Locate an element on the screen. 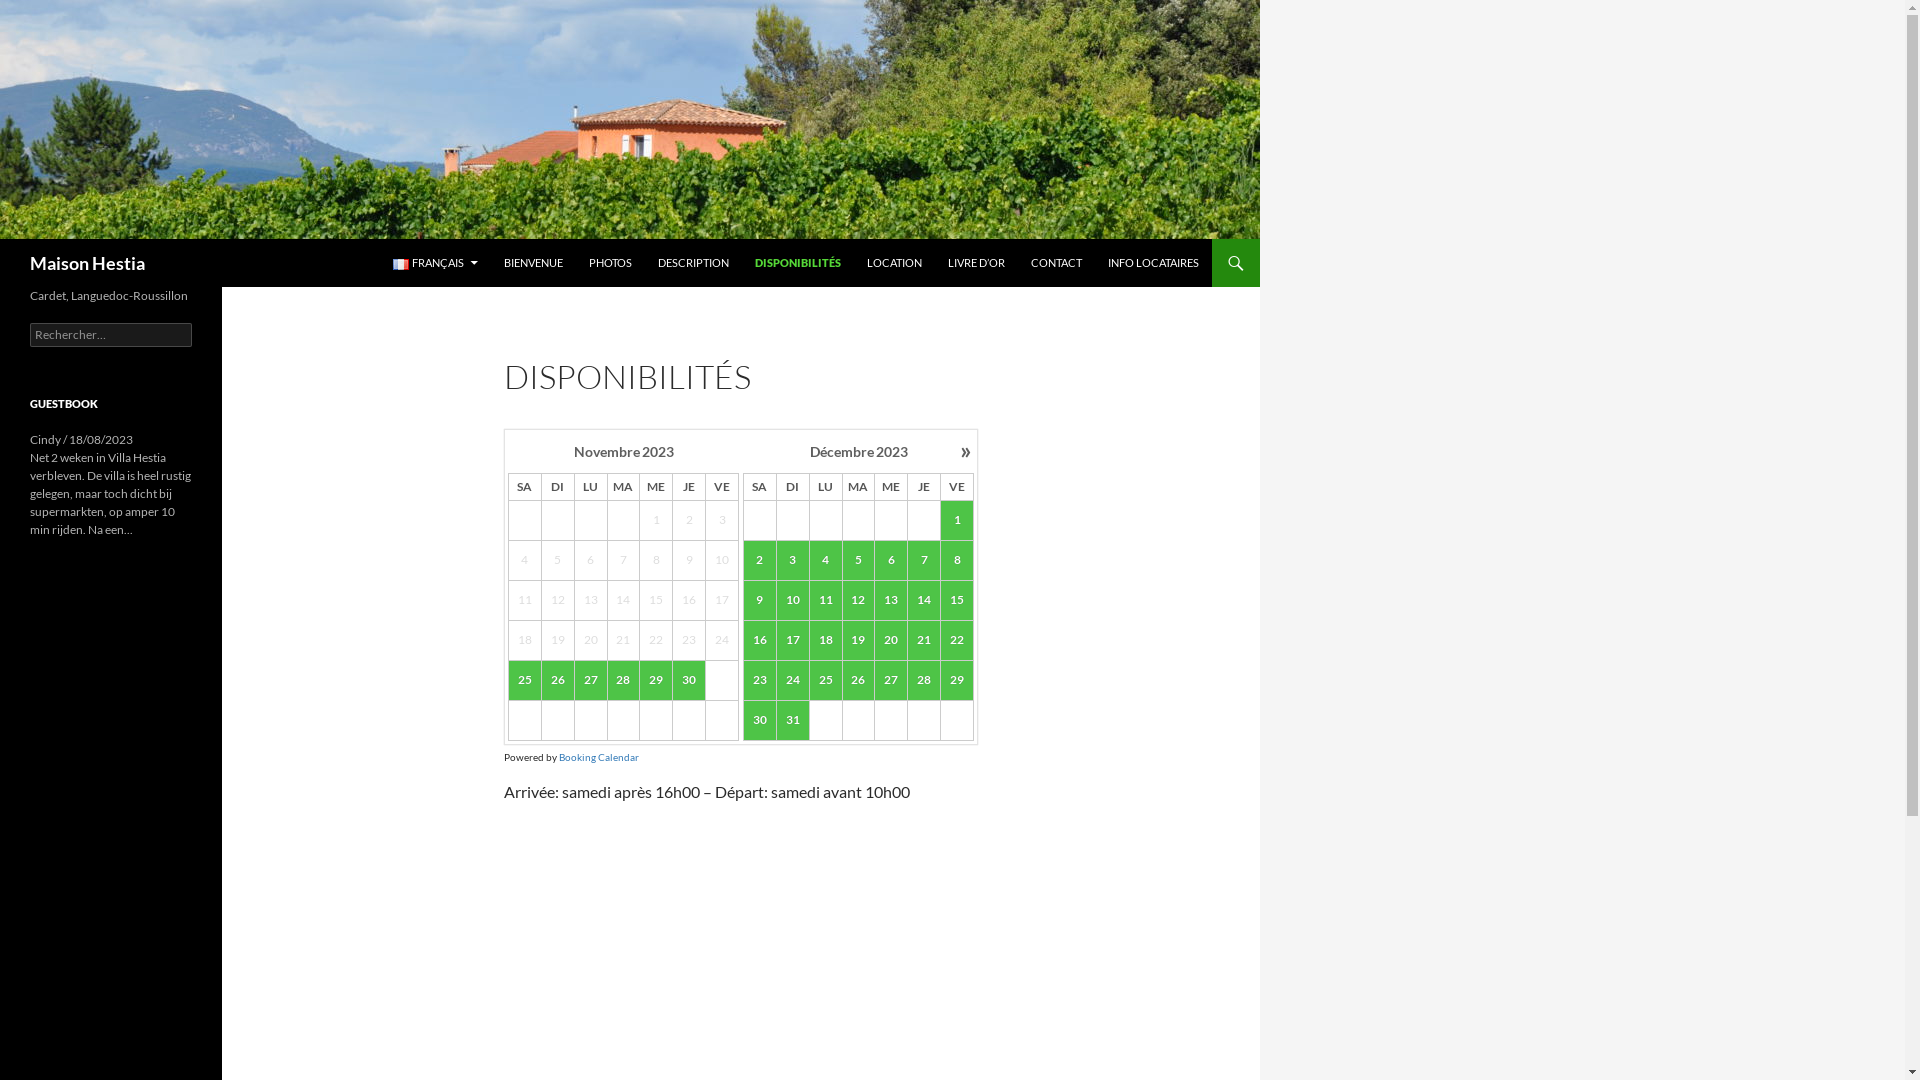  11 is located at coordinates (826, 600).